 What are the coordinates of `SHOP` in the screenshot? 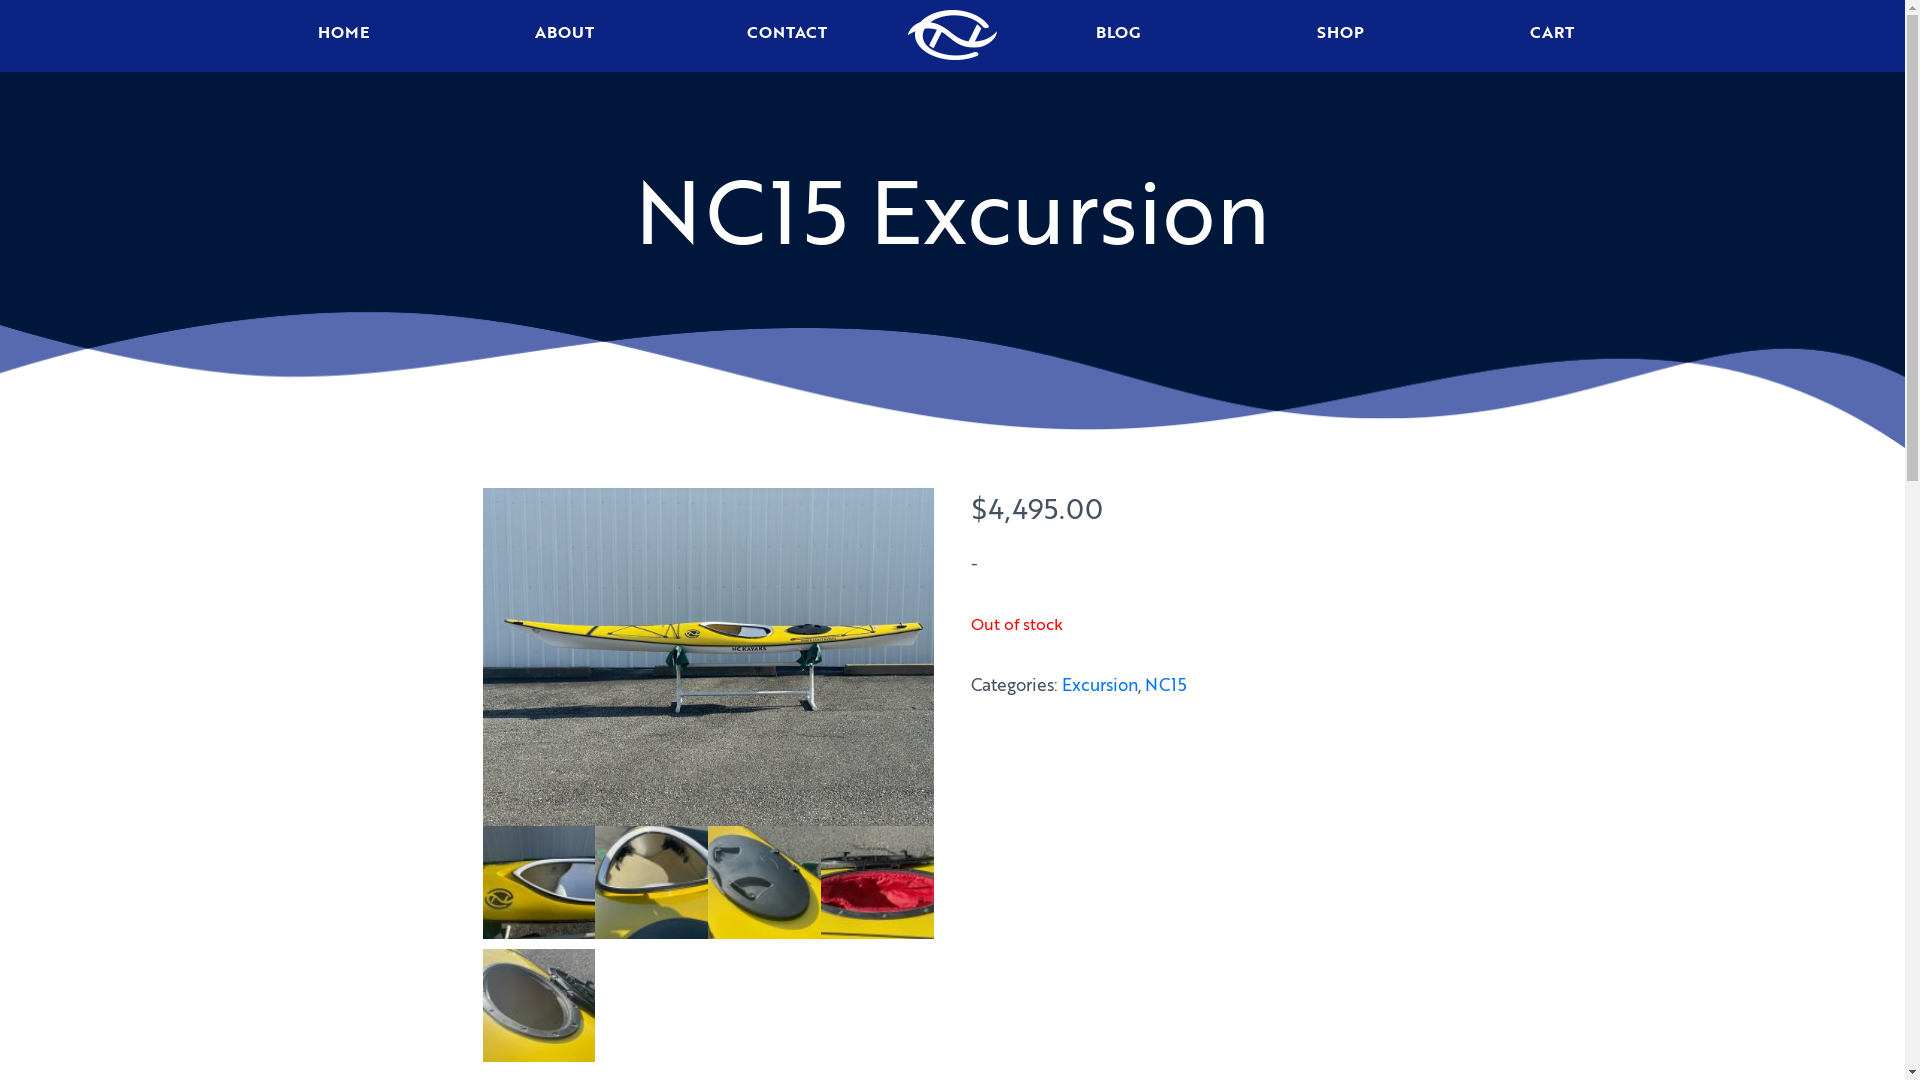 It's located at (1340, 36).